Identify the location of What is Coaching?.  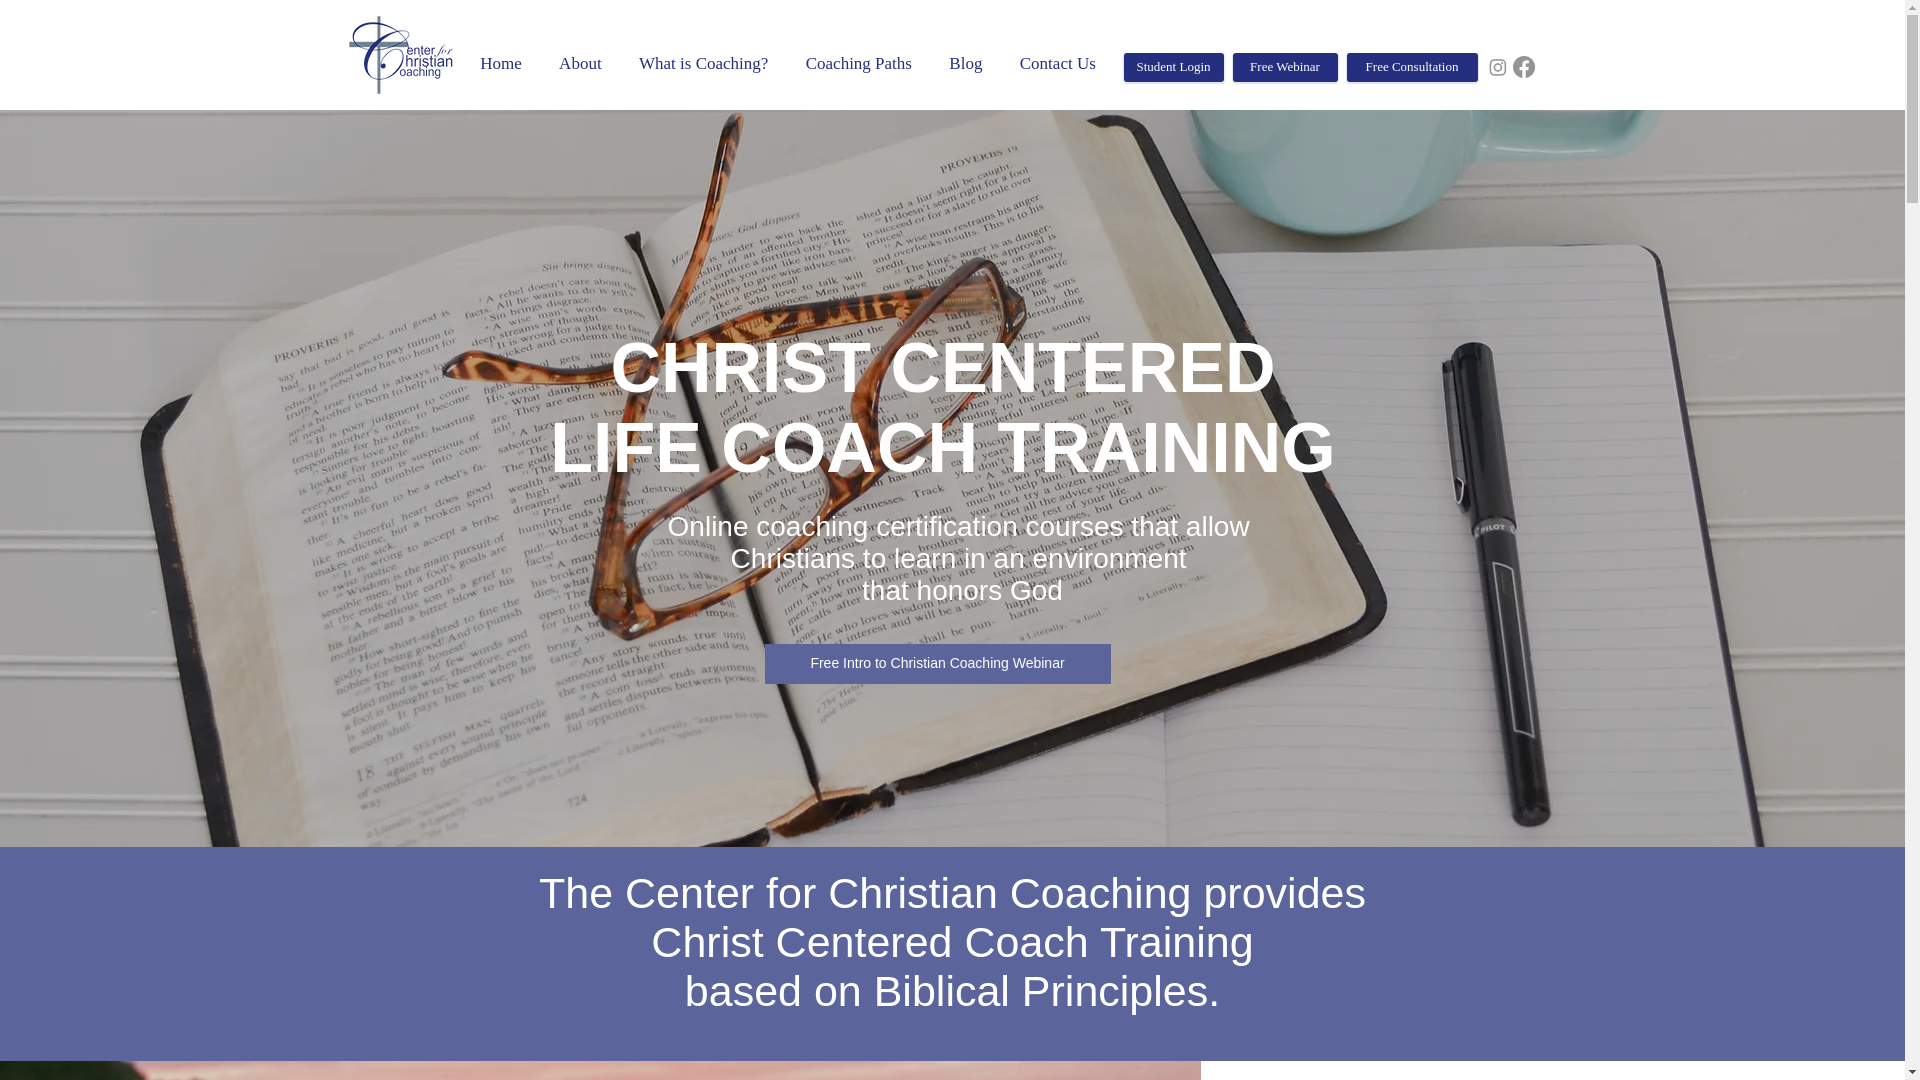
(704, 64).